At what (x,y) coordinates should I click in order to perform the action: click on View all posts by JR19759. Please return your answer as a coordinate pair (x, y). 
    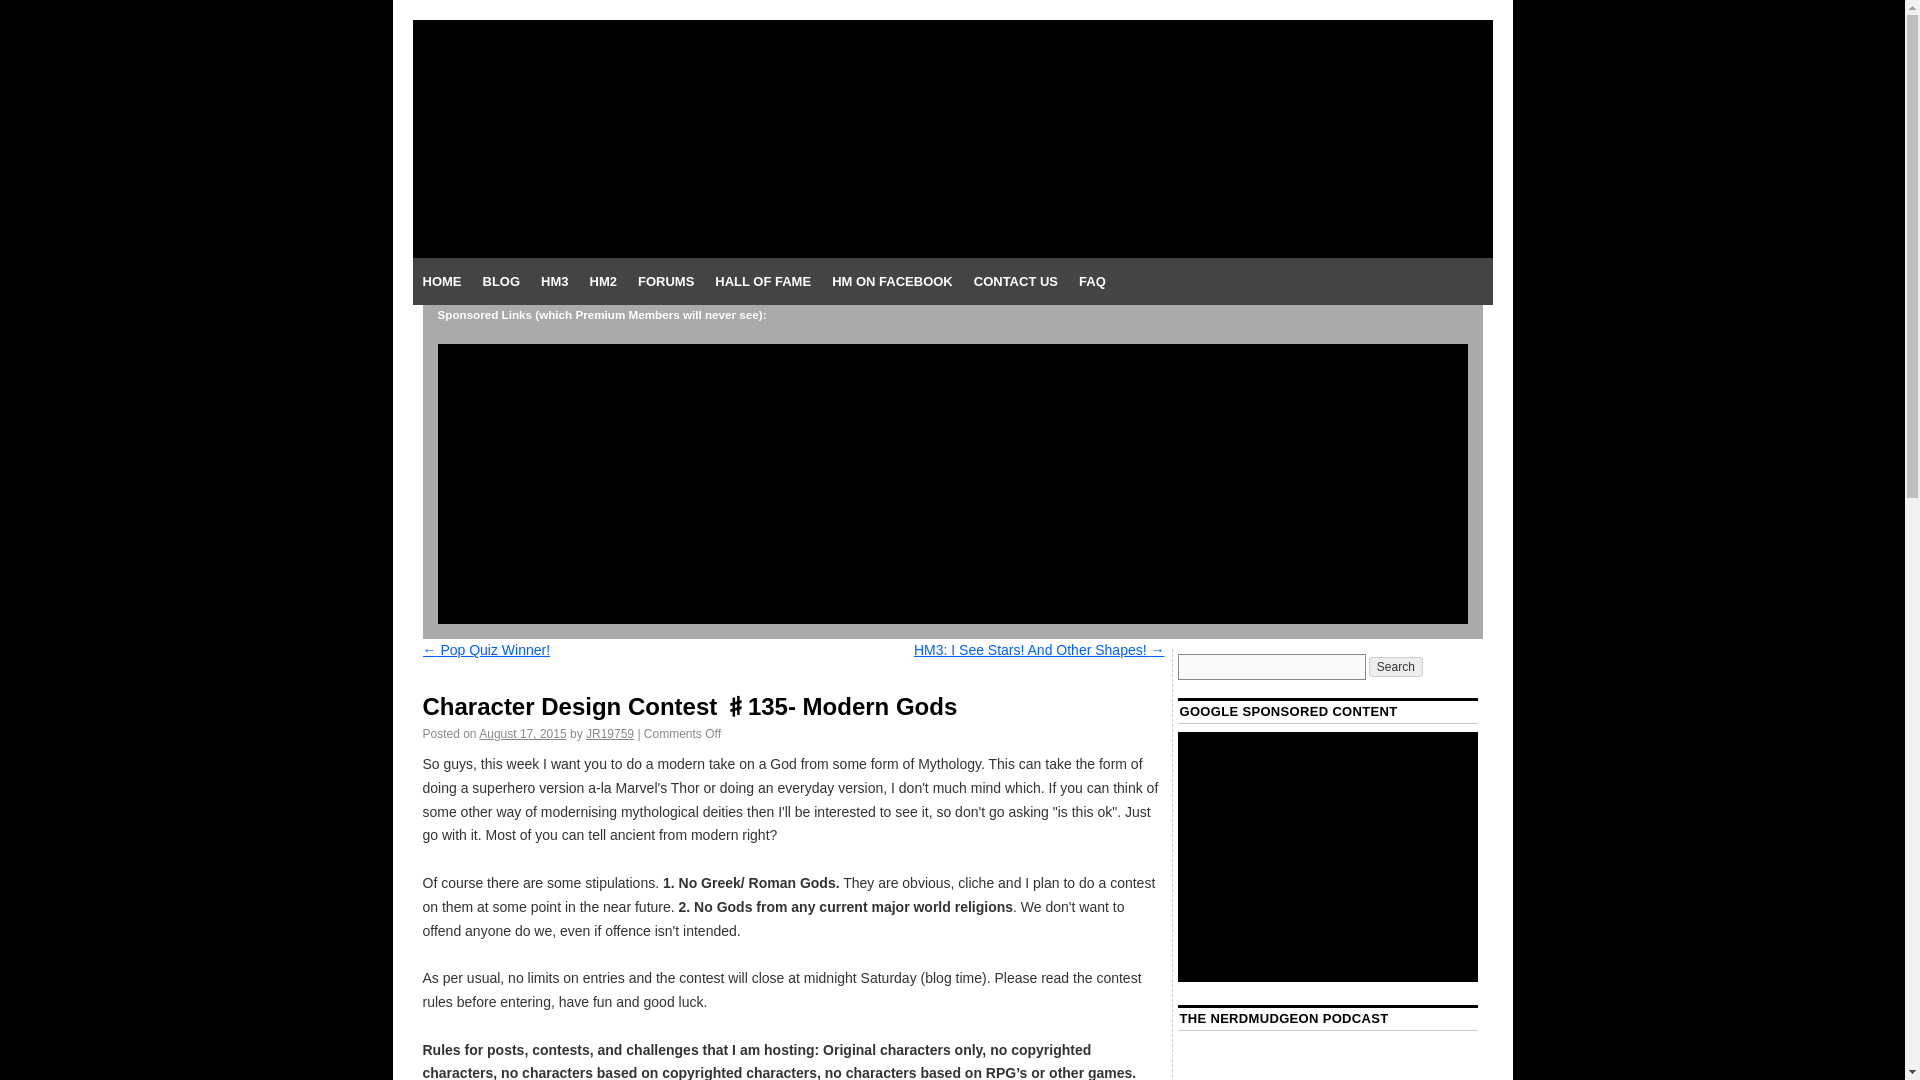
    Looking at the image, I should click on (609, 733).